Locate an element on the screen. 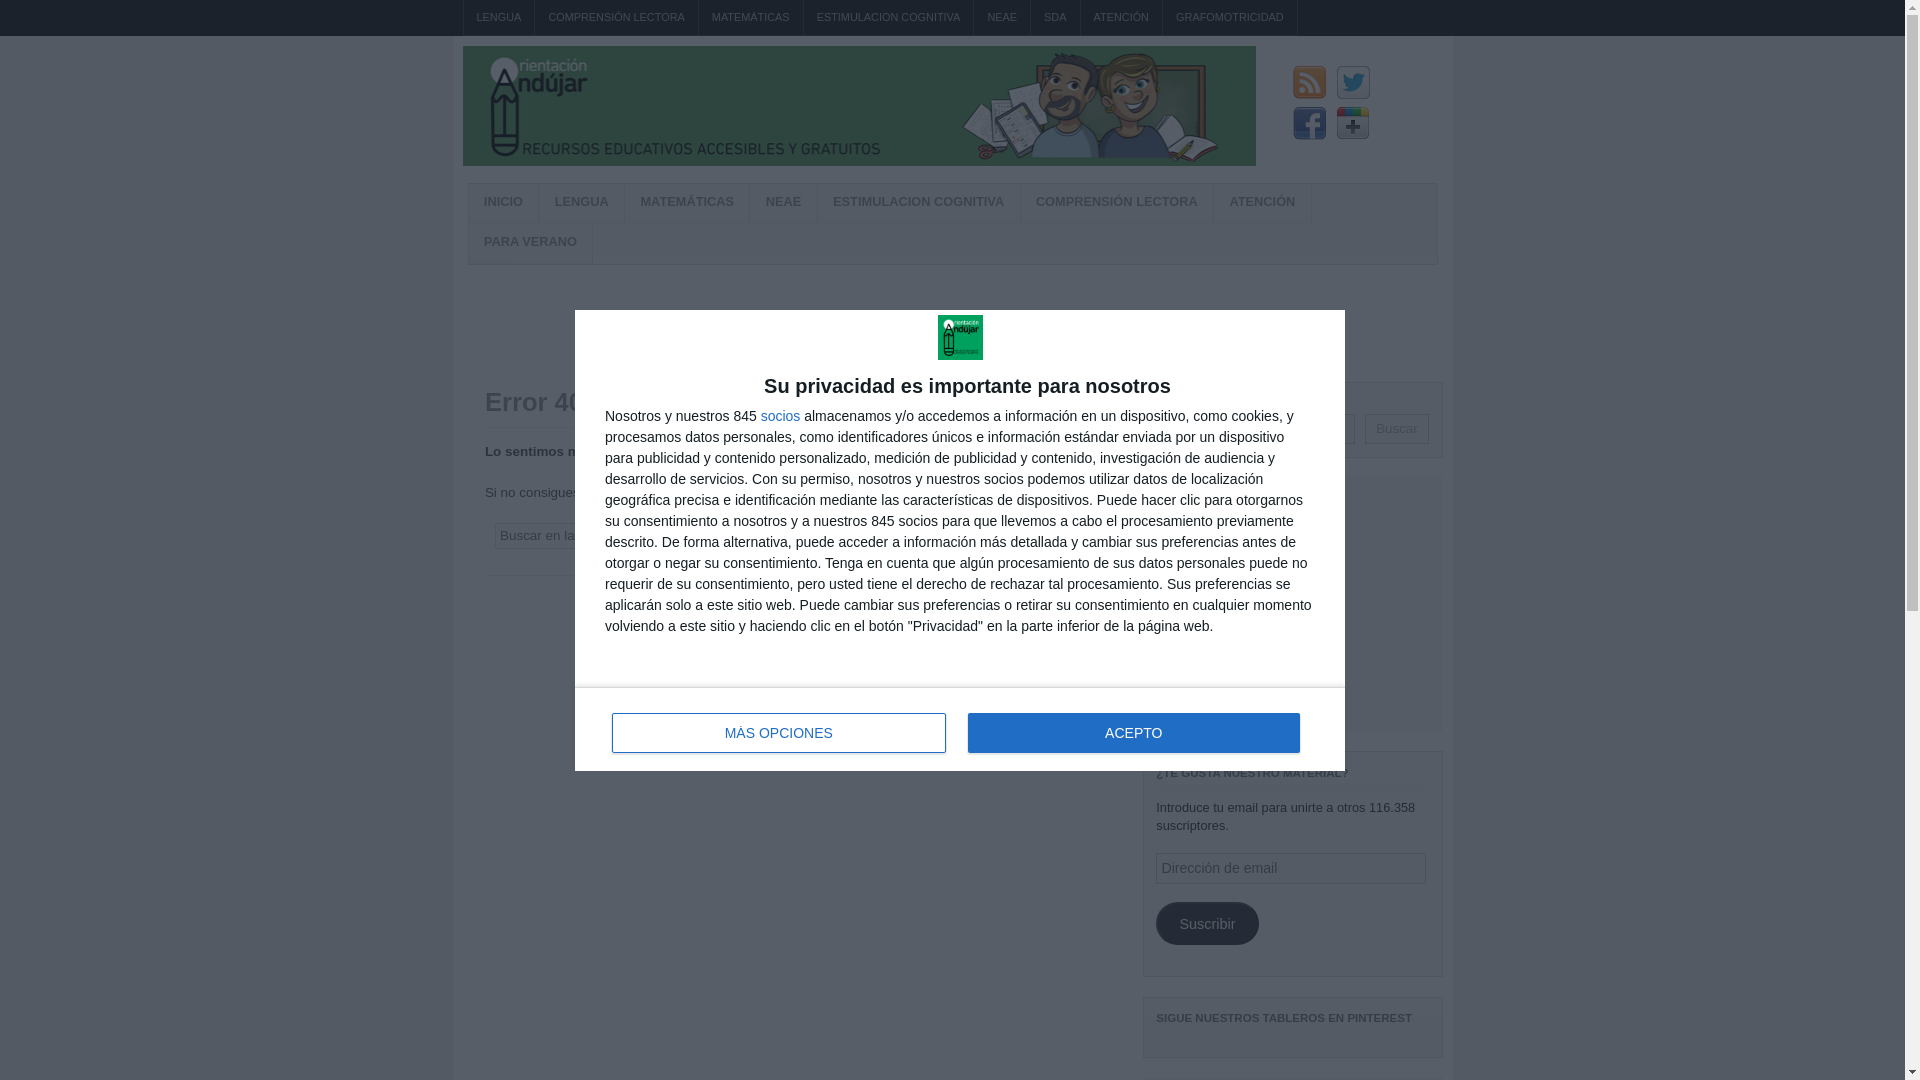  ACEPTO is located at coordinates (1133, 731).